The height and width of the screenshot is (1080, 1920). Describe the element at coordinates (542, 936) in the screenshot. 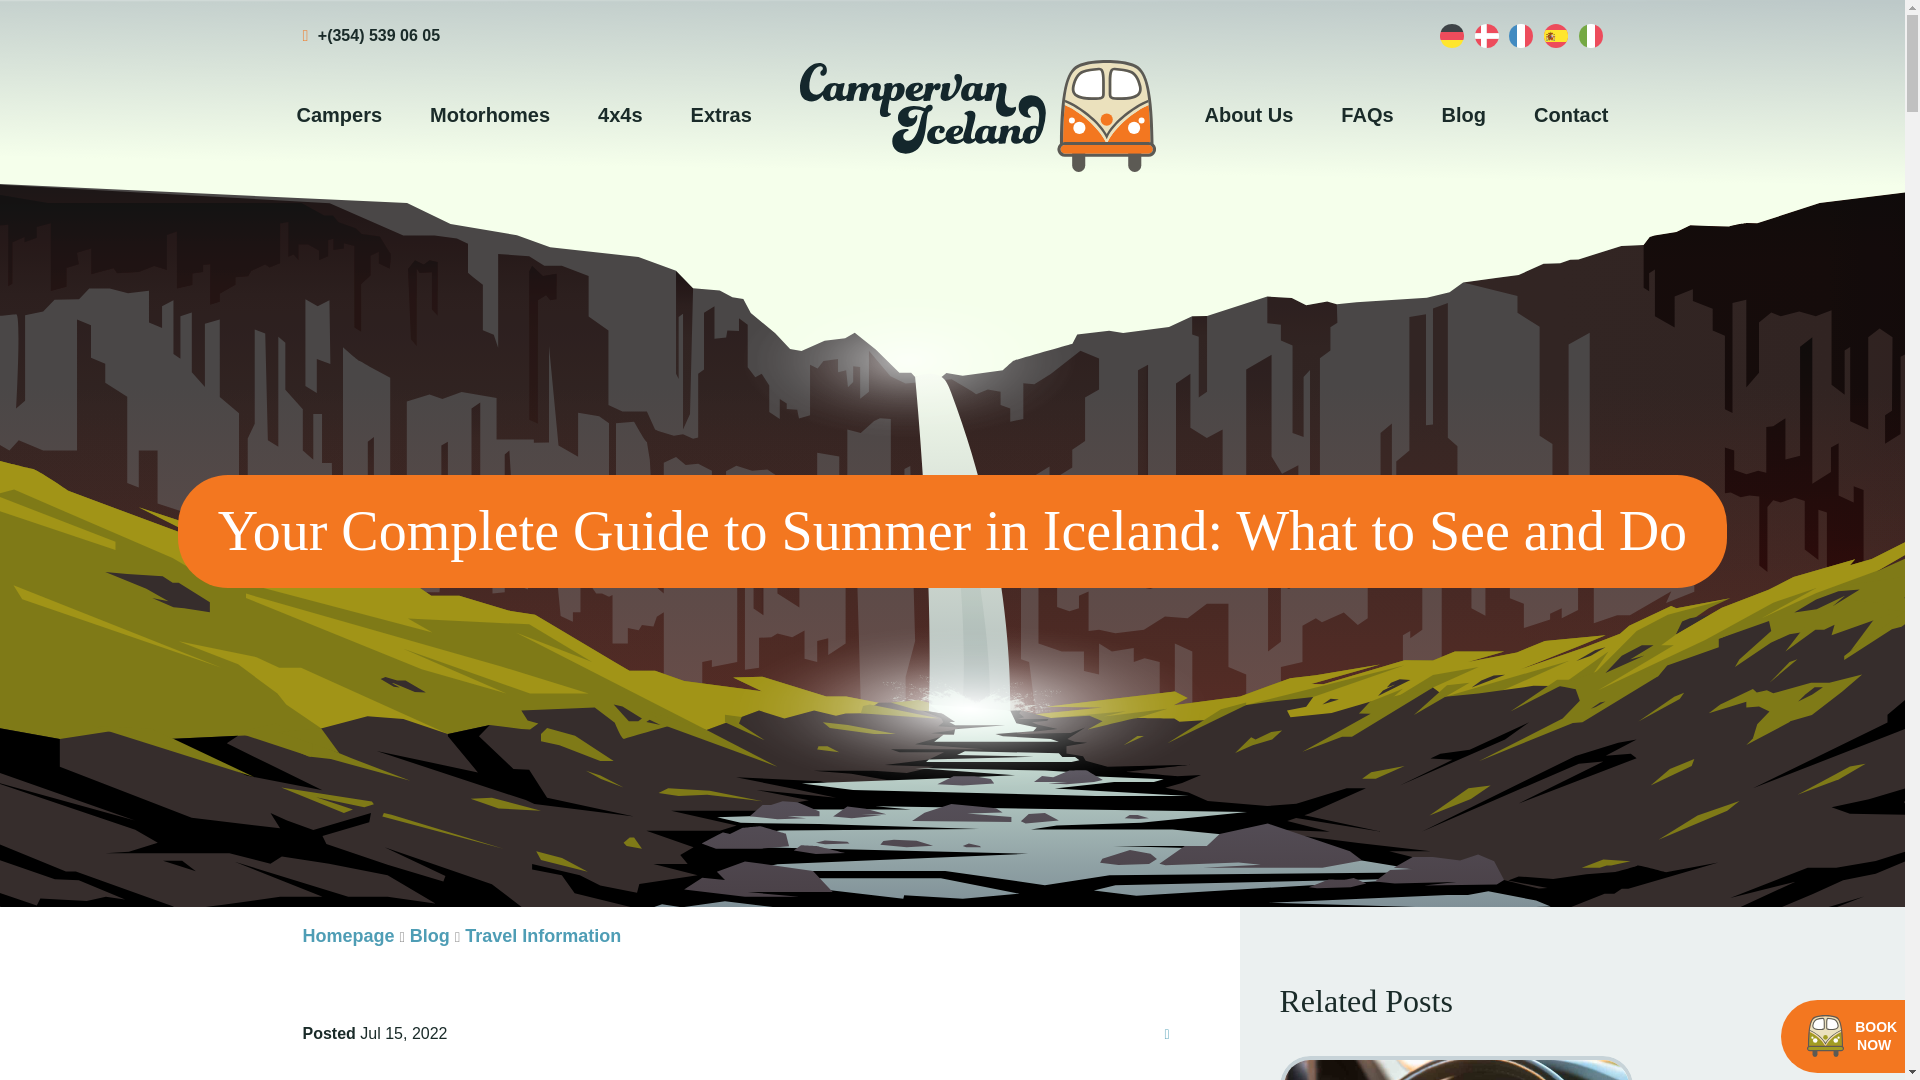

I see `Travel Information` at that location.